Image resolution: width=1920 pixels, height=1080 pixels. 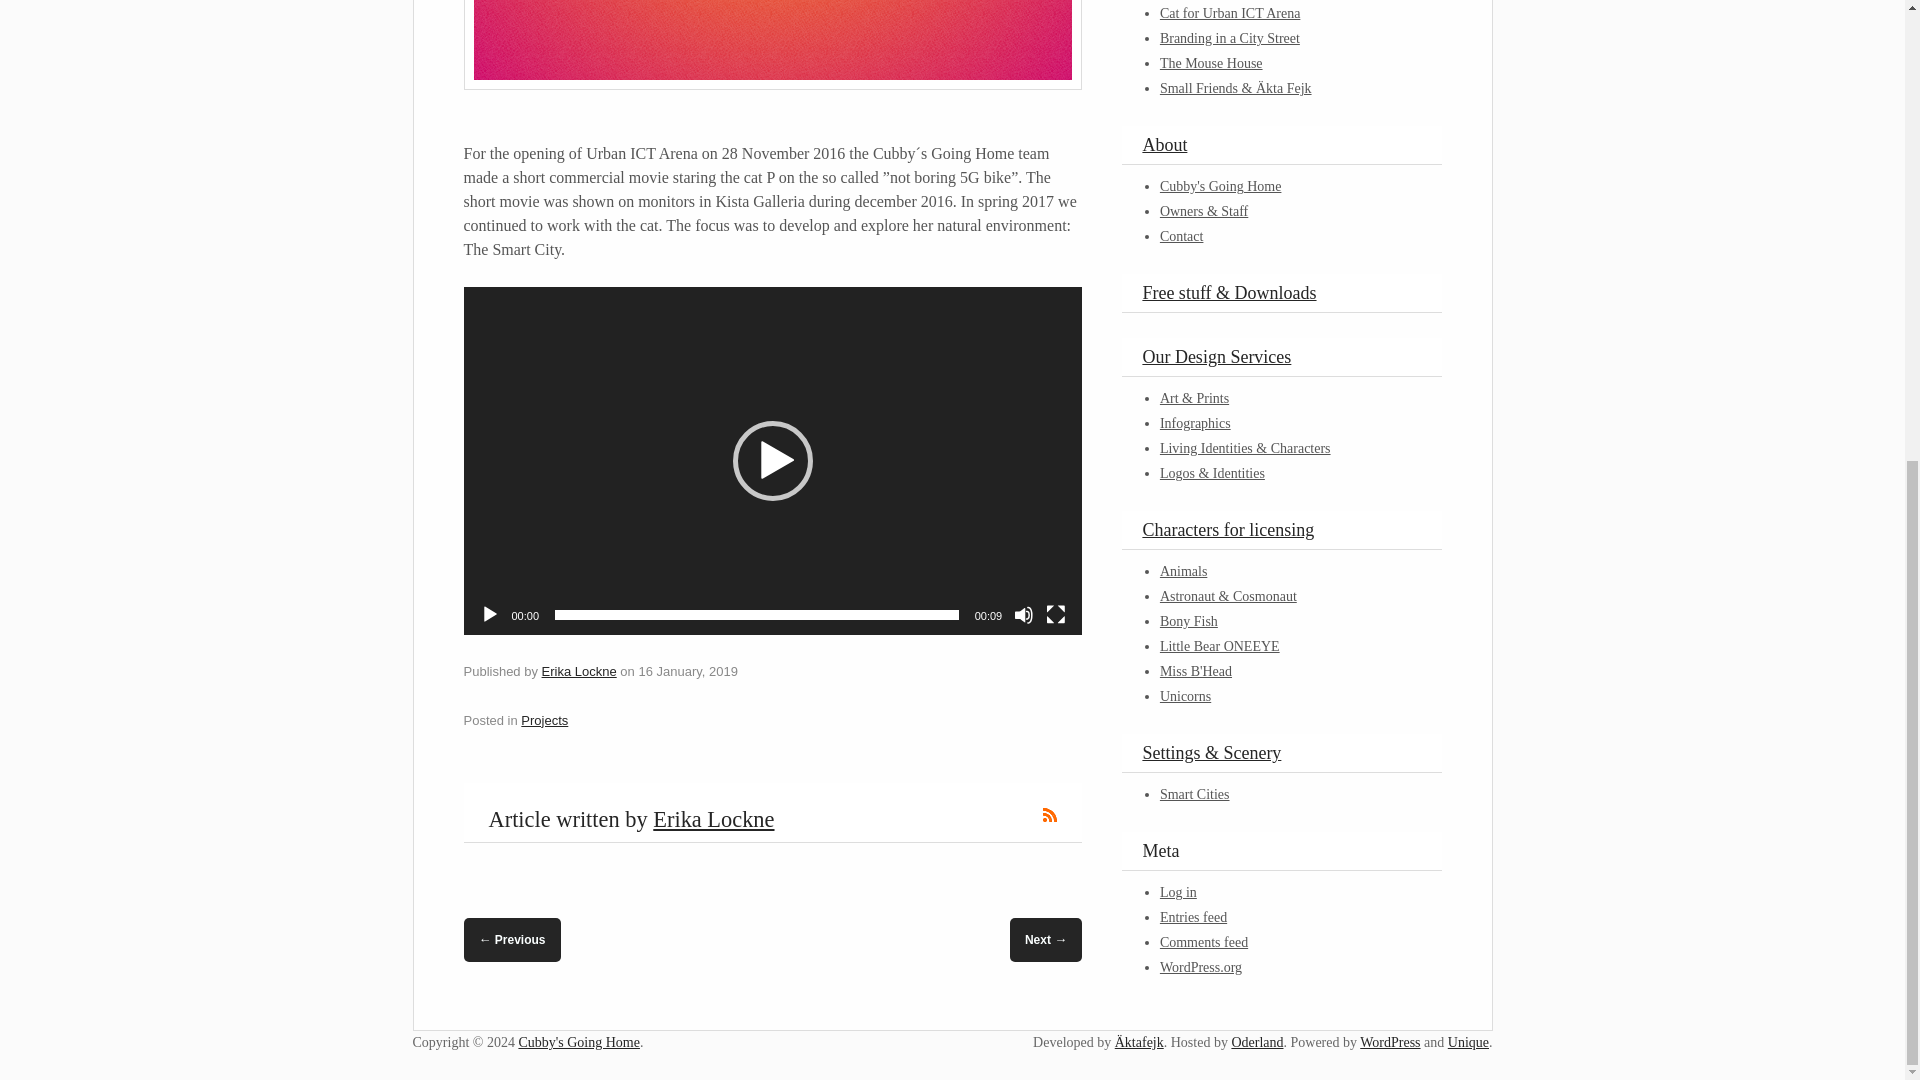 What do you see at coordinates (578, 672) in the screenshot?
I see `Erika Lockne` at bounding box center [578, 672].